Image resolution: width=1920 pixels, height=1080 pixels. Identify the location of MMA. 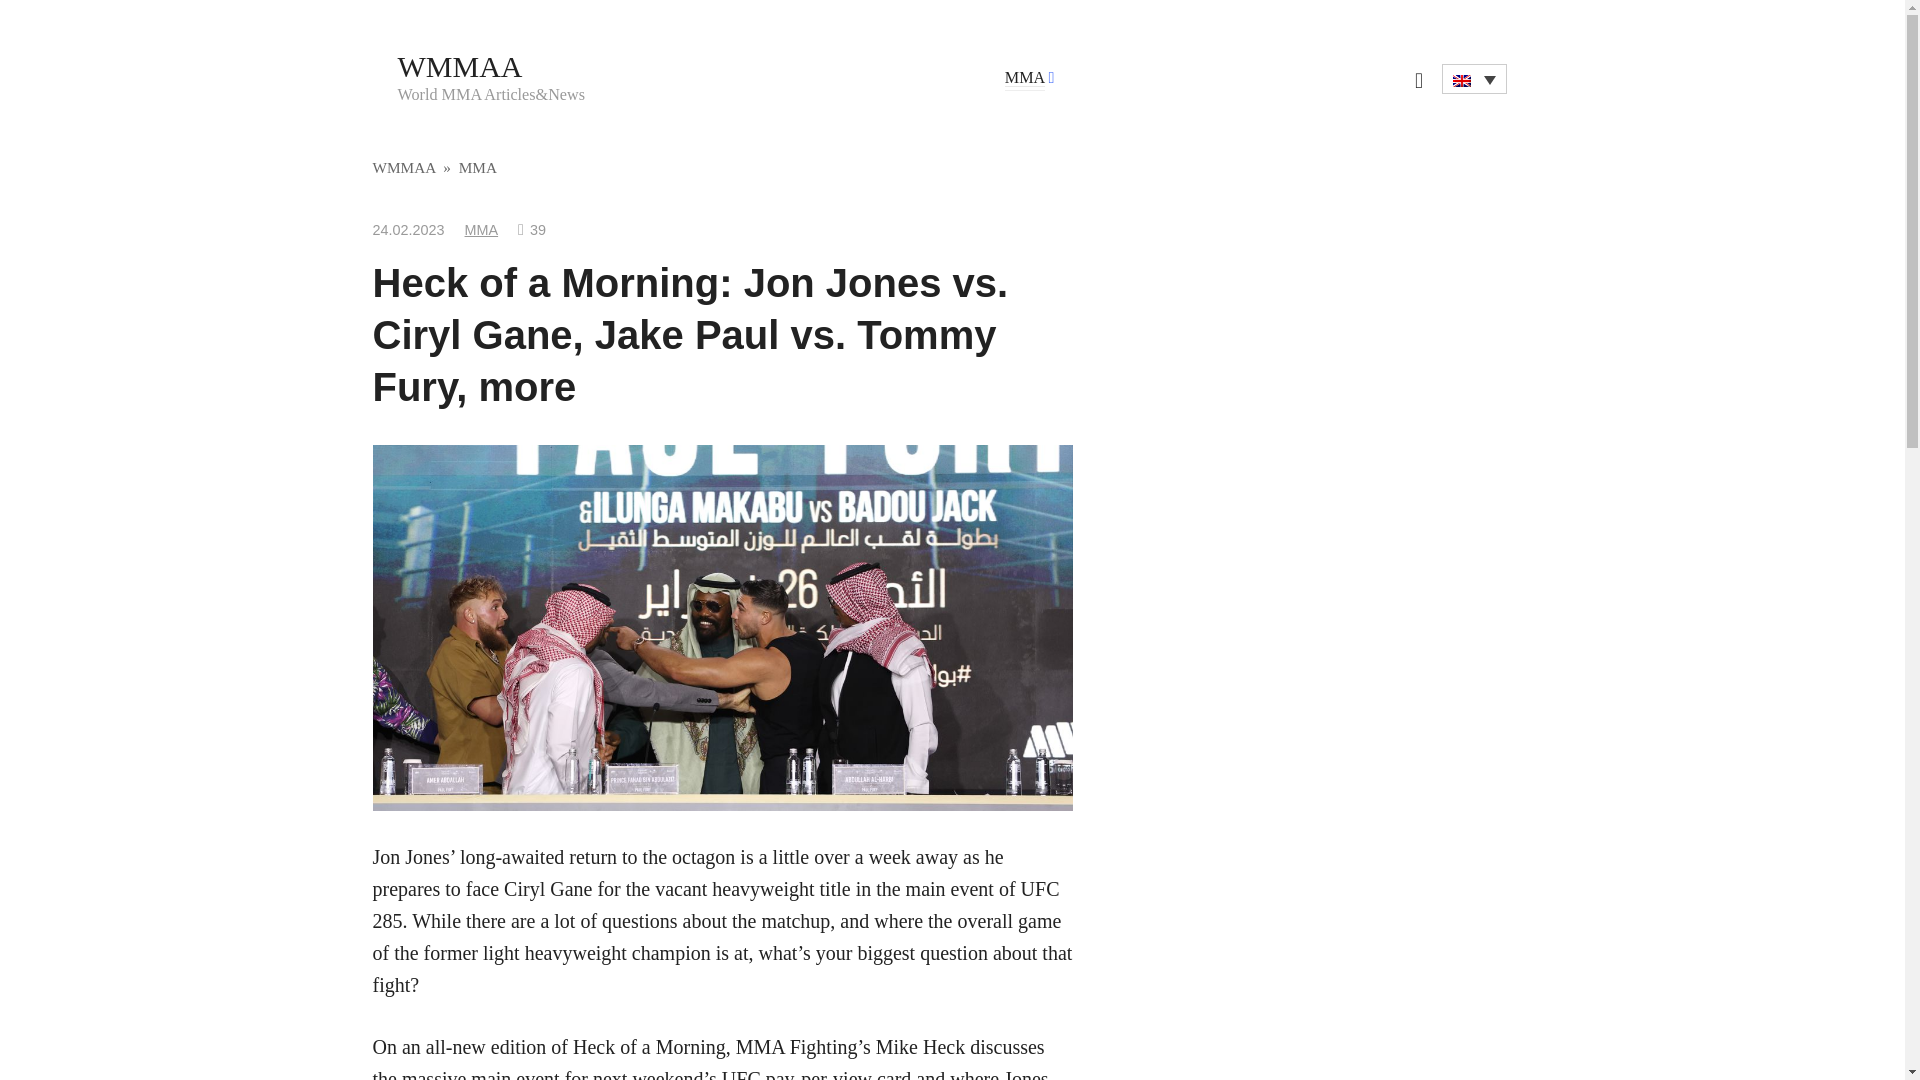
(482, 230).